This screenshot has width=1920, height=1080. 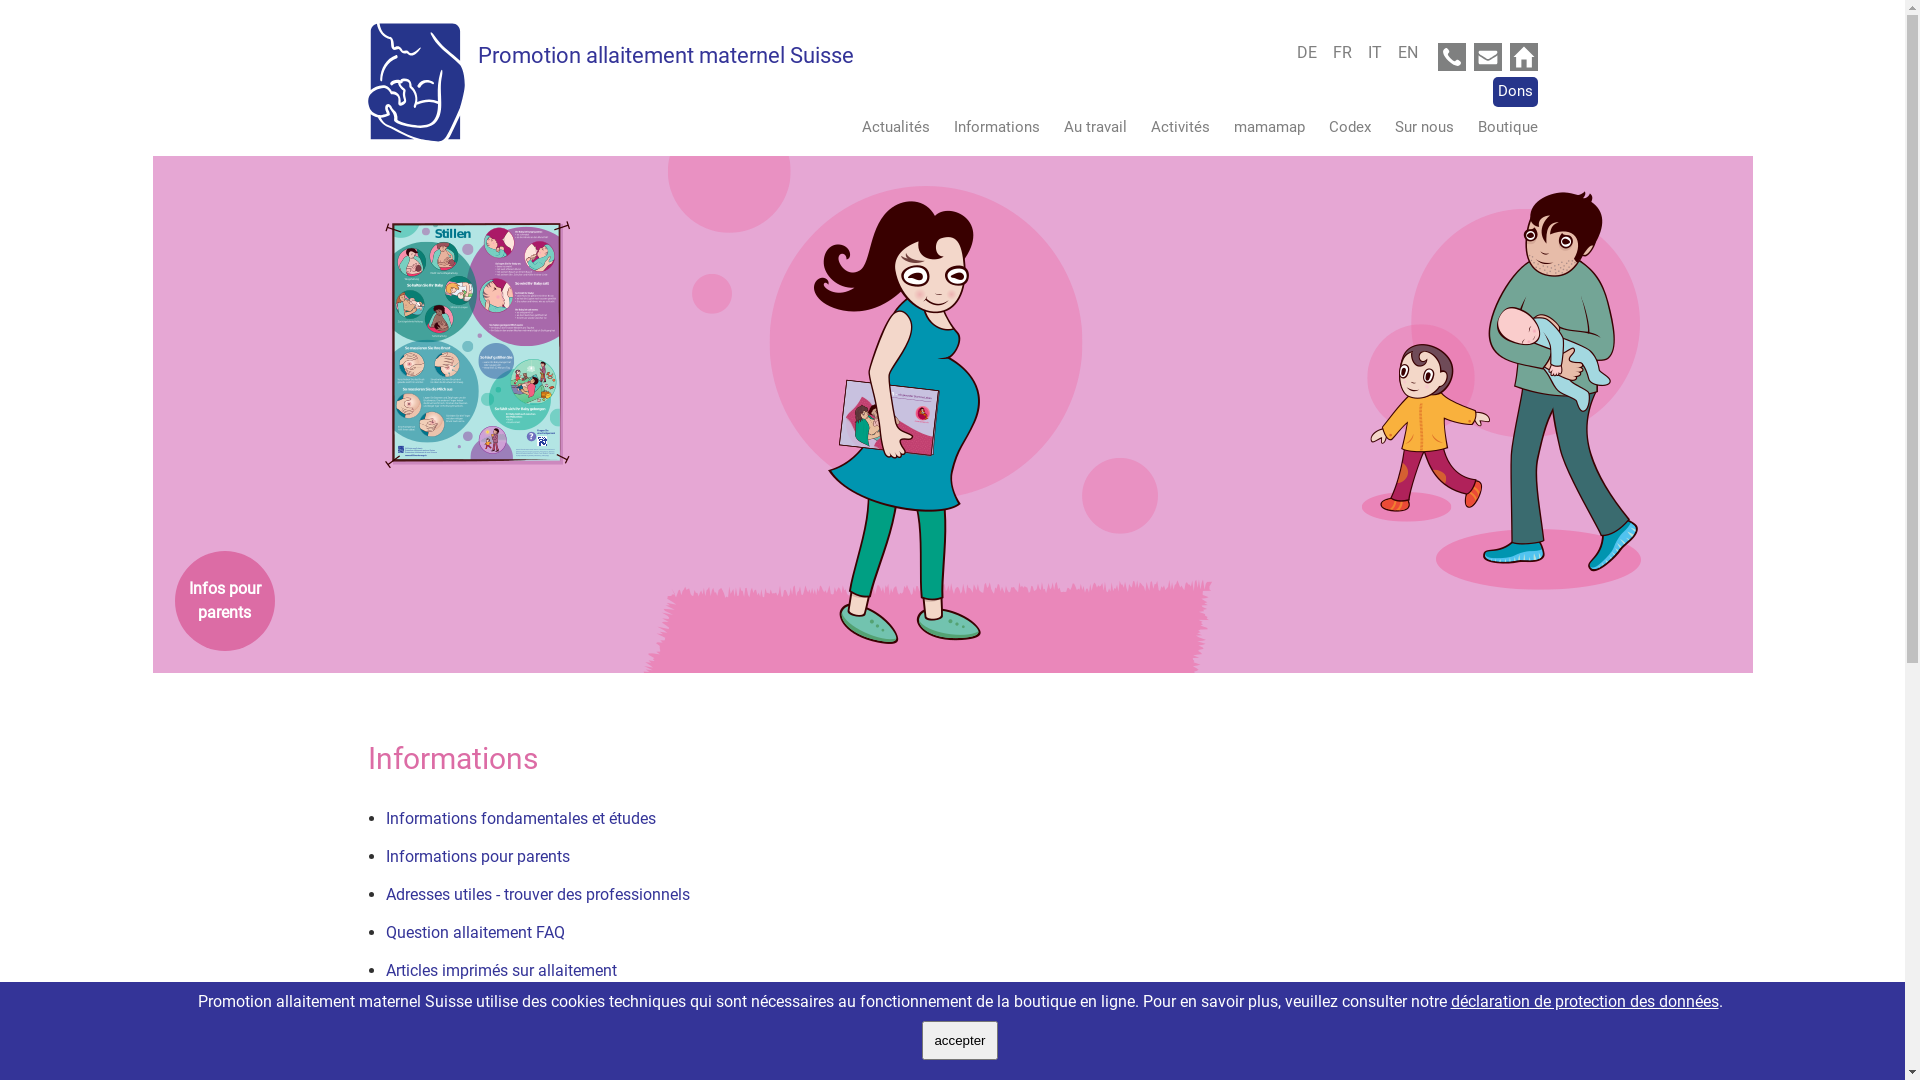 What do you see at coordinates (987, 127) in the screenshot?
I see `Informations` at bounding box center [987, 127].